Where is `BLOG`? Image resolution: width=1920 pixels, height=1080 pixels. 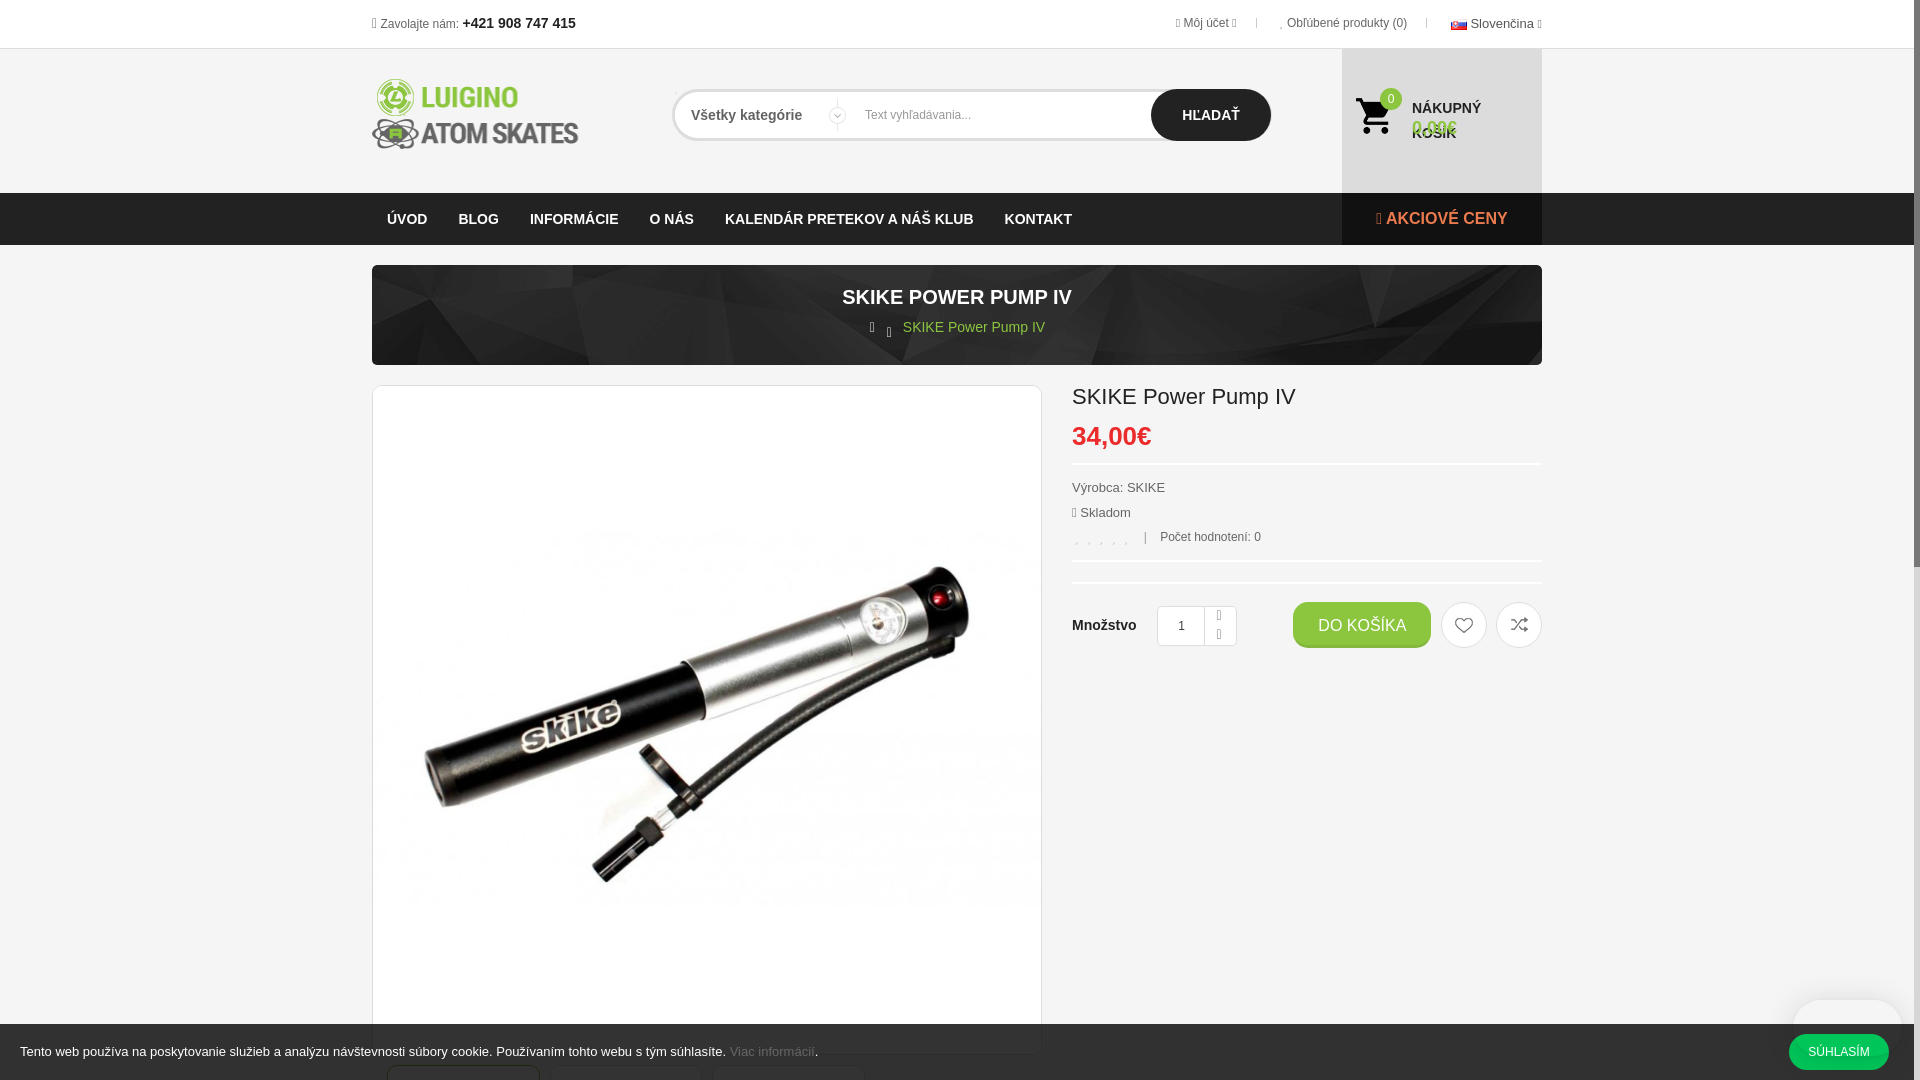
BLOG is located at coordinates (478, 219).